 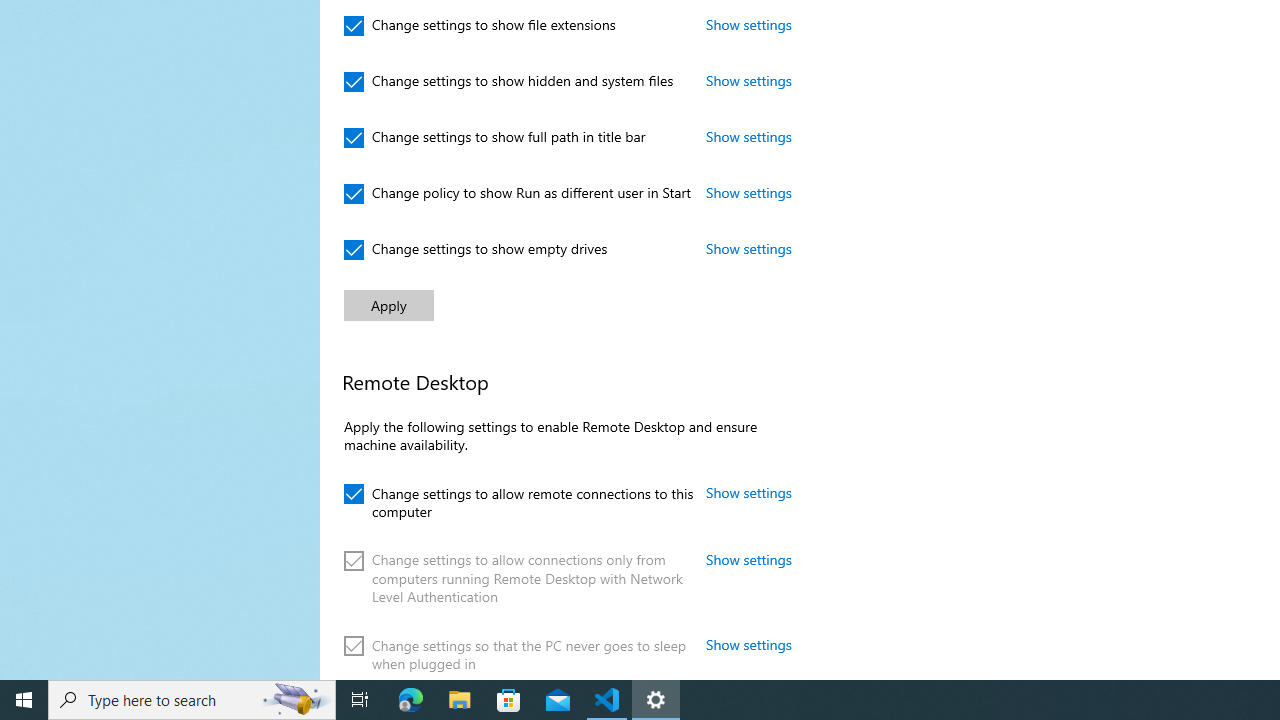 I want to click on Apply, so click(x=388, y=306).